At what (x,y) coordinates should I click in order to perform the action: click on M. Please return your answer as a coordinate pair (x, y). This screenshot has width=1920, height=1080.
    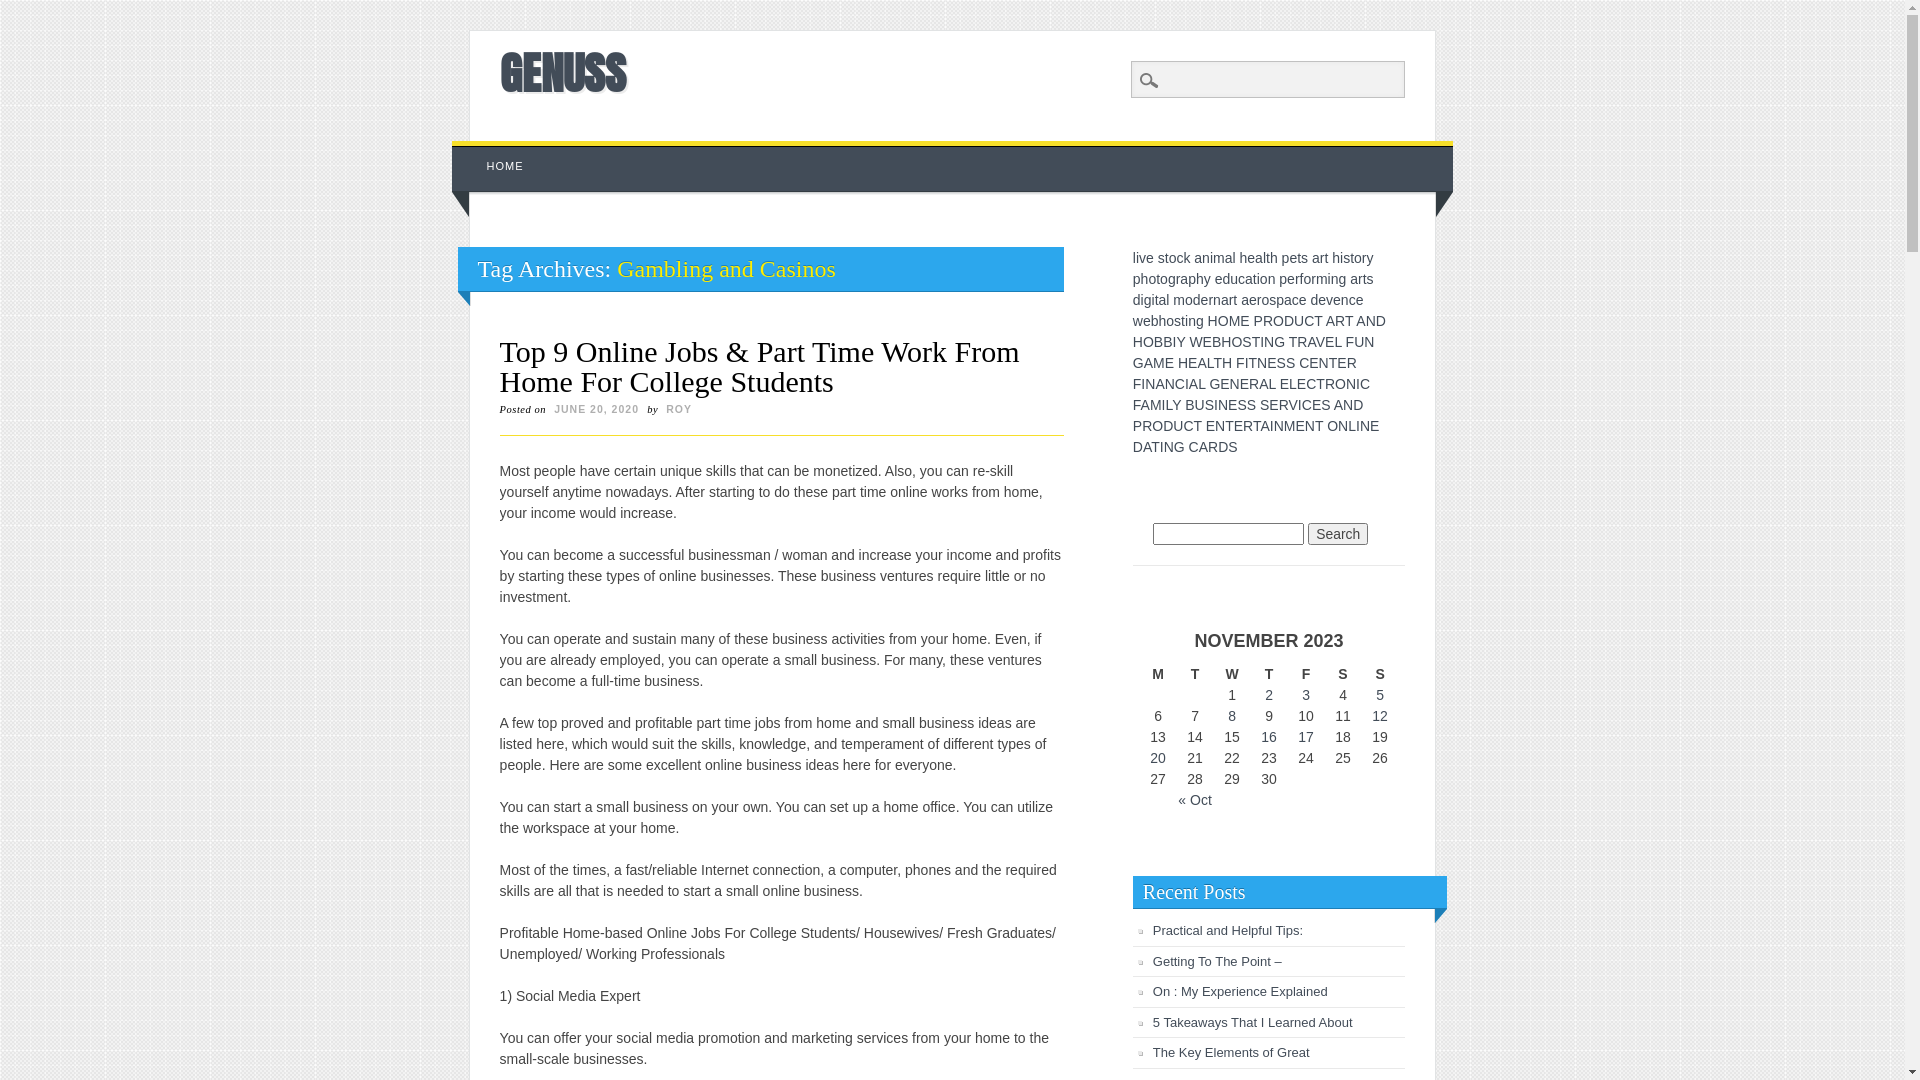
    Looking at the image, I should click on (1235, 321).